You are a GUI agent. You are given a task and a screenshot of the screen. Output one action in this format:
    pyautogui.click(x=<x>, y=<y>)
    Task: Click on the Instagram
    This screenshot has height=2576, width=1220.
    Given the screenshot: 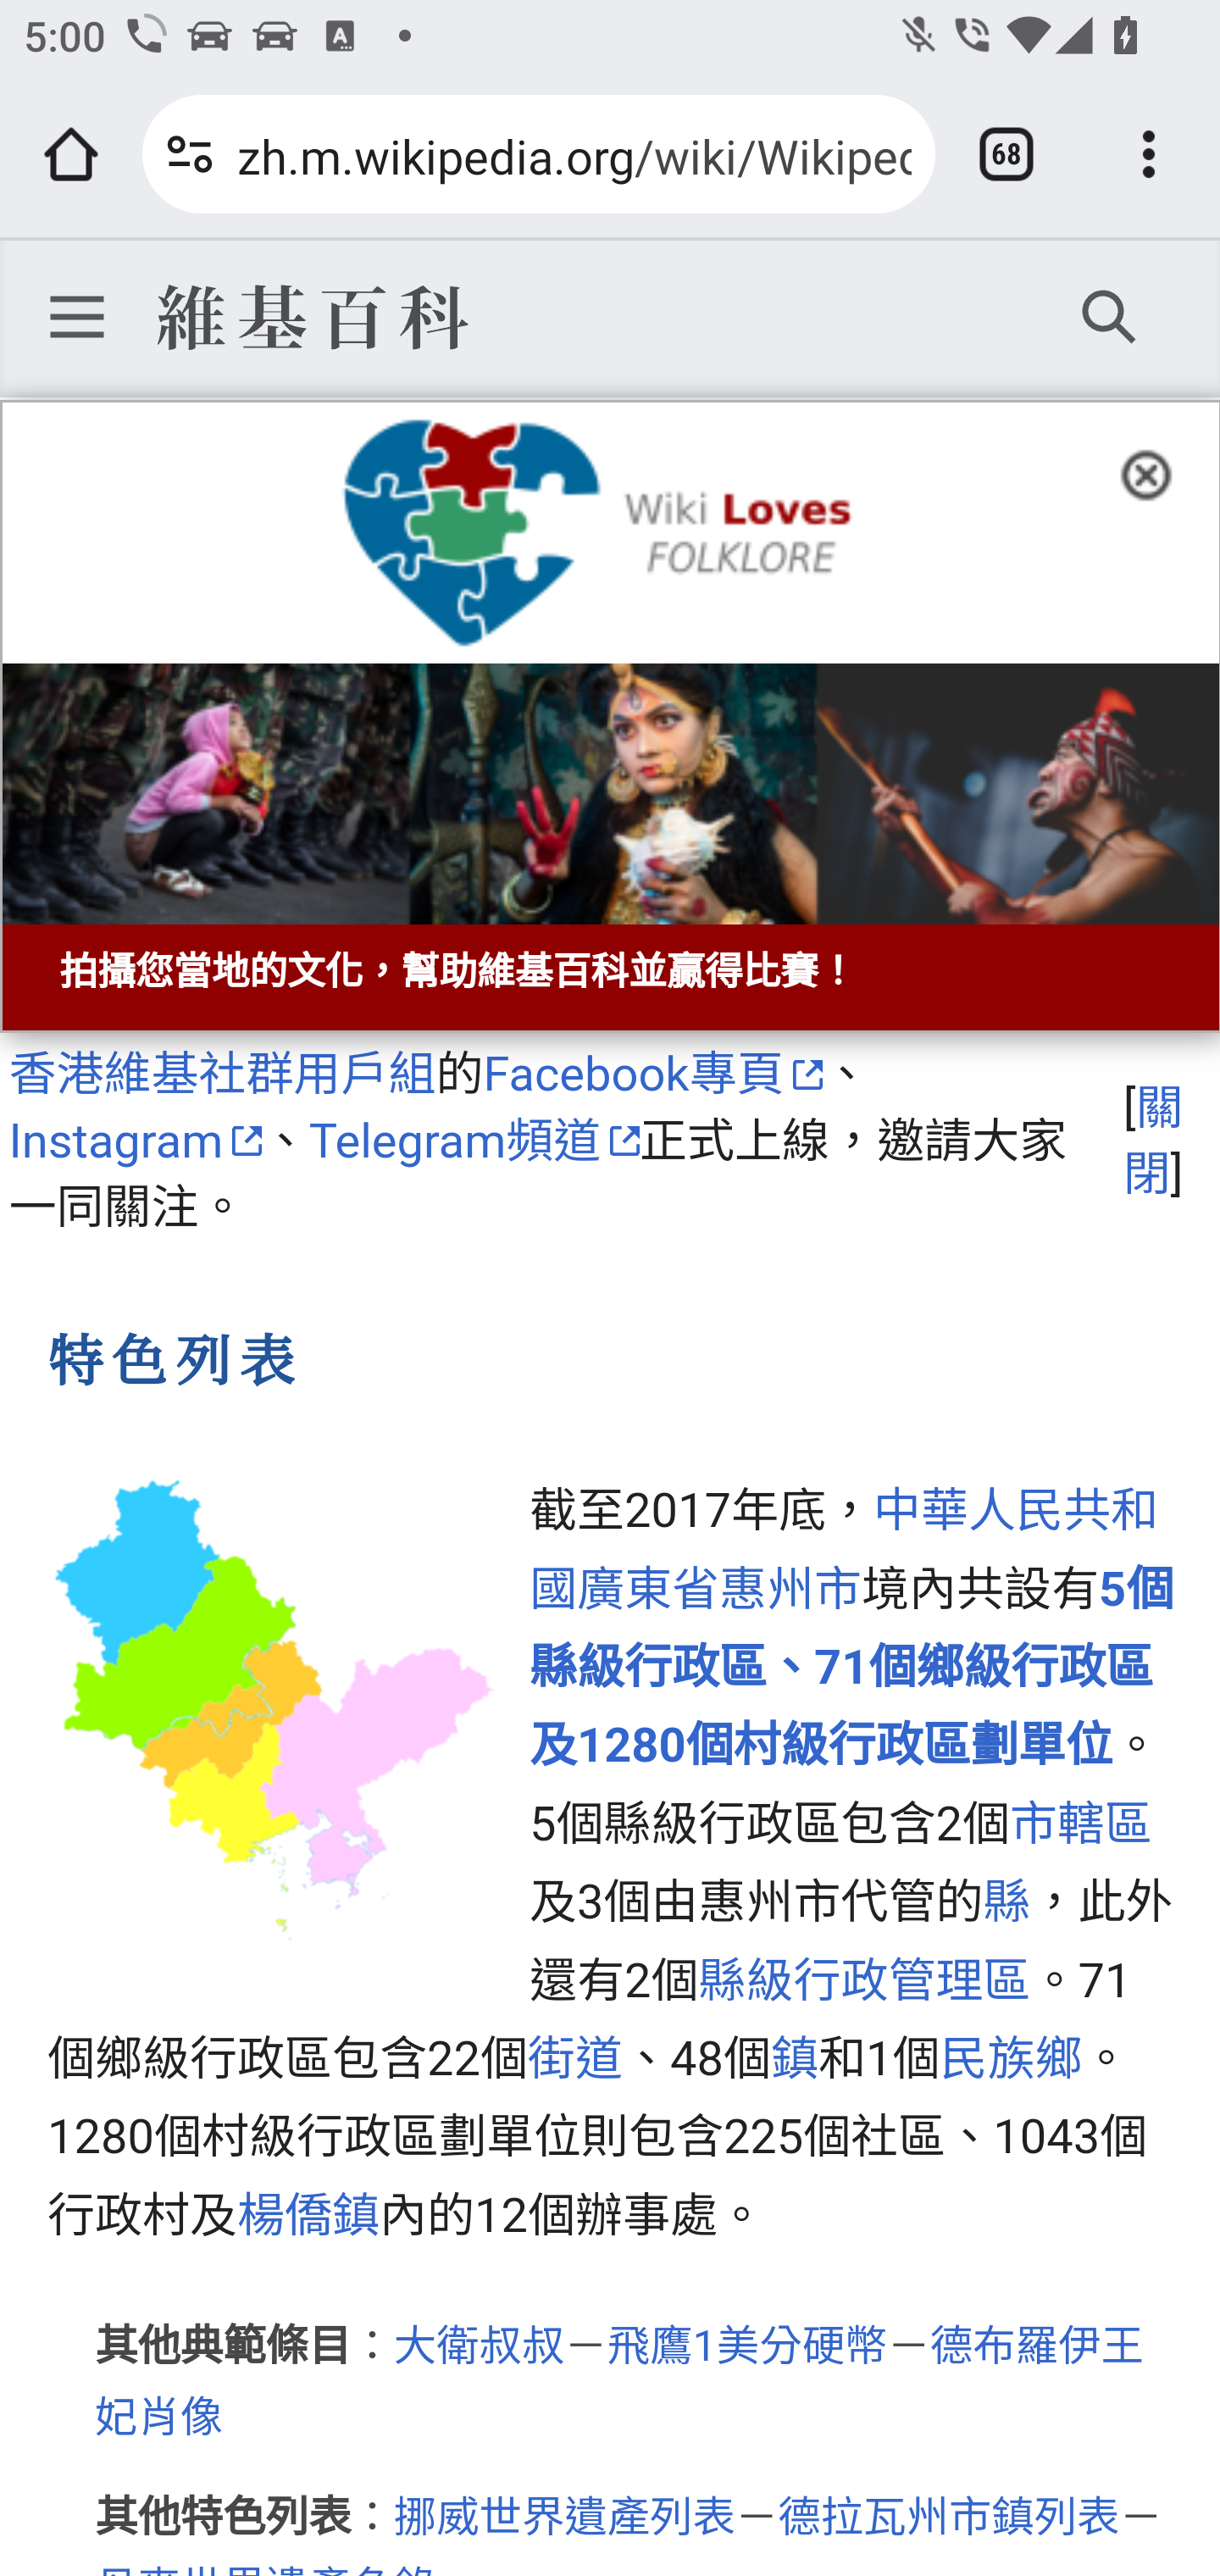 What is the action you would take?
    pyautogui.click(x=135, y=1142)
    